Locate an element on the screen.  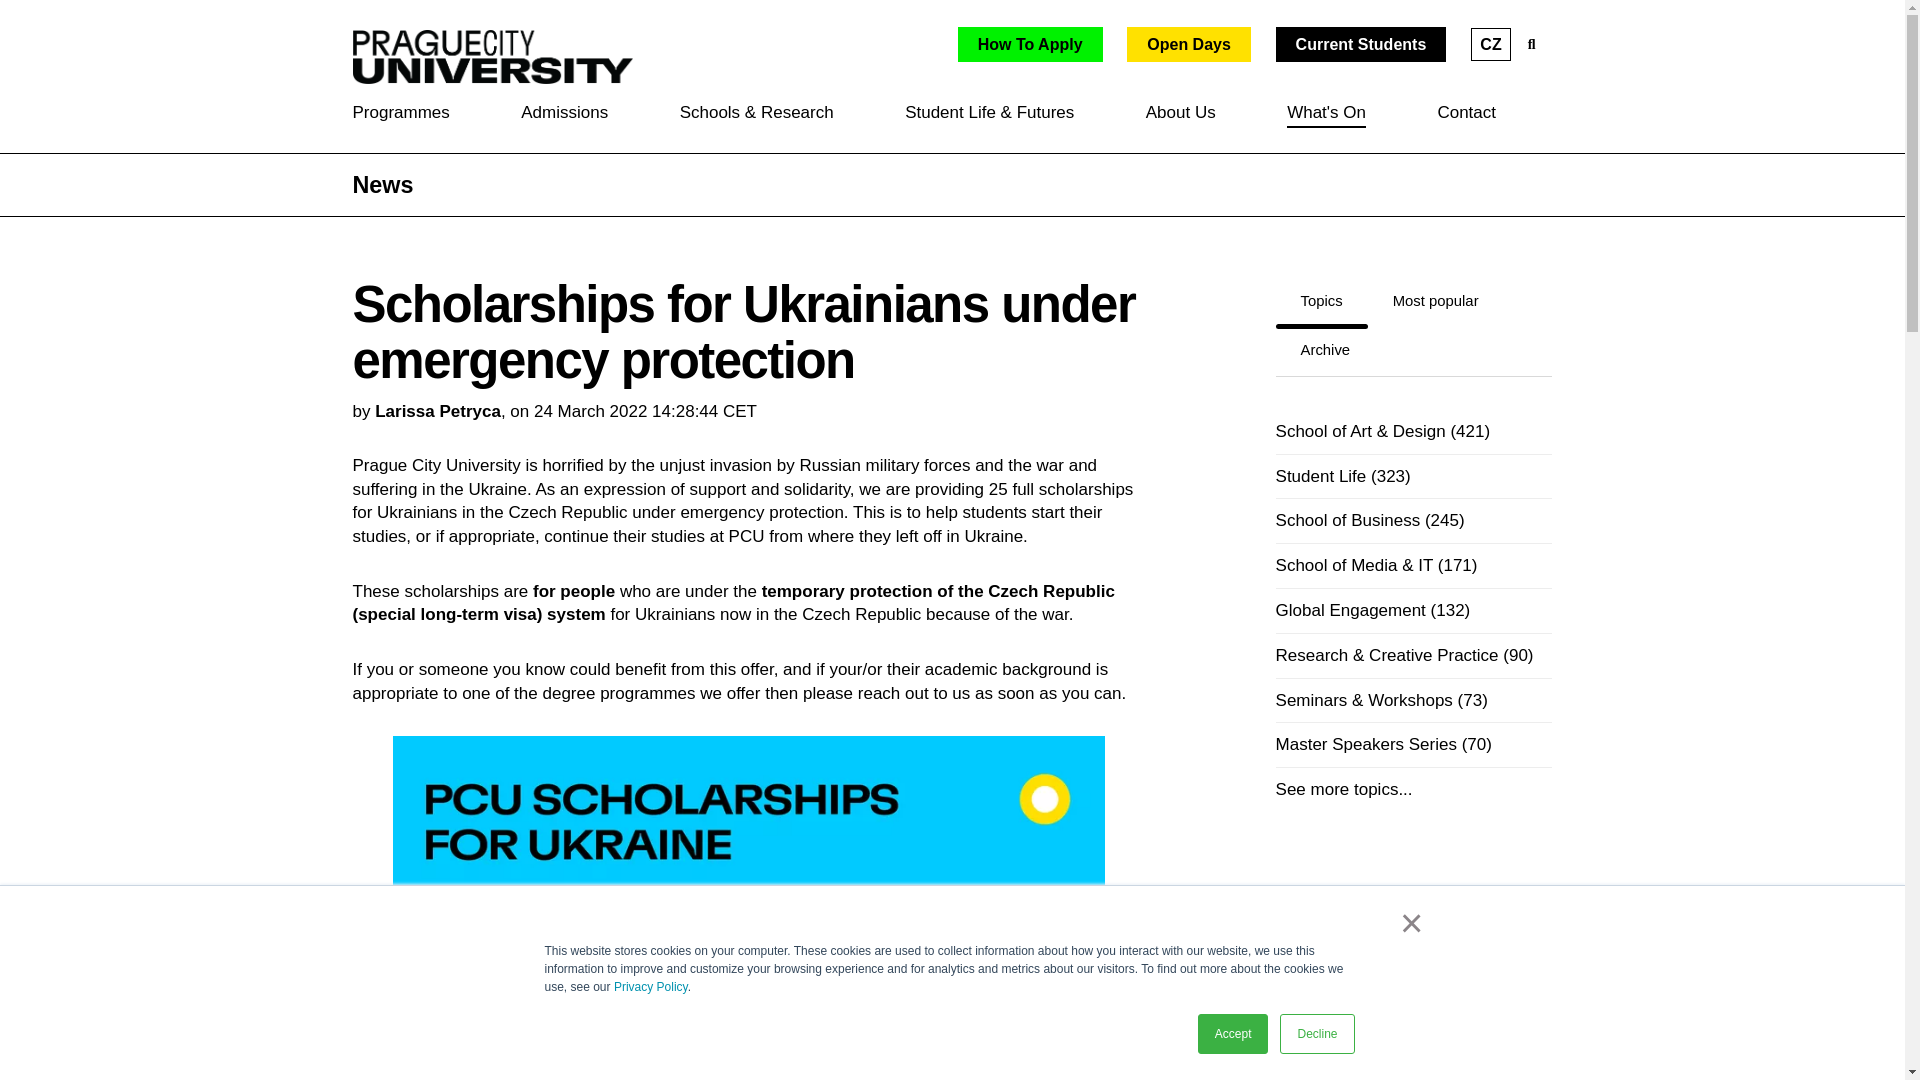
Privacy Policy is located at coordinates (1362, 44).